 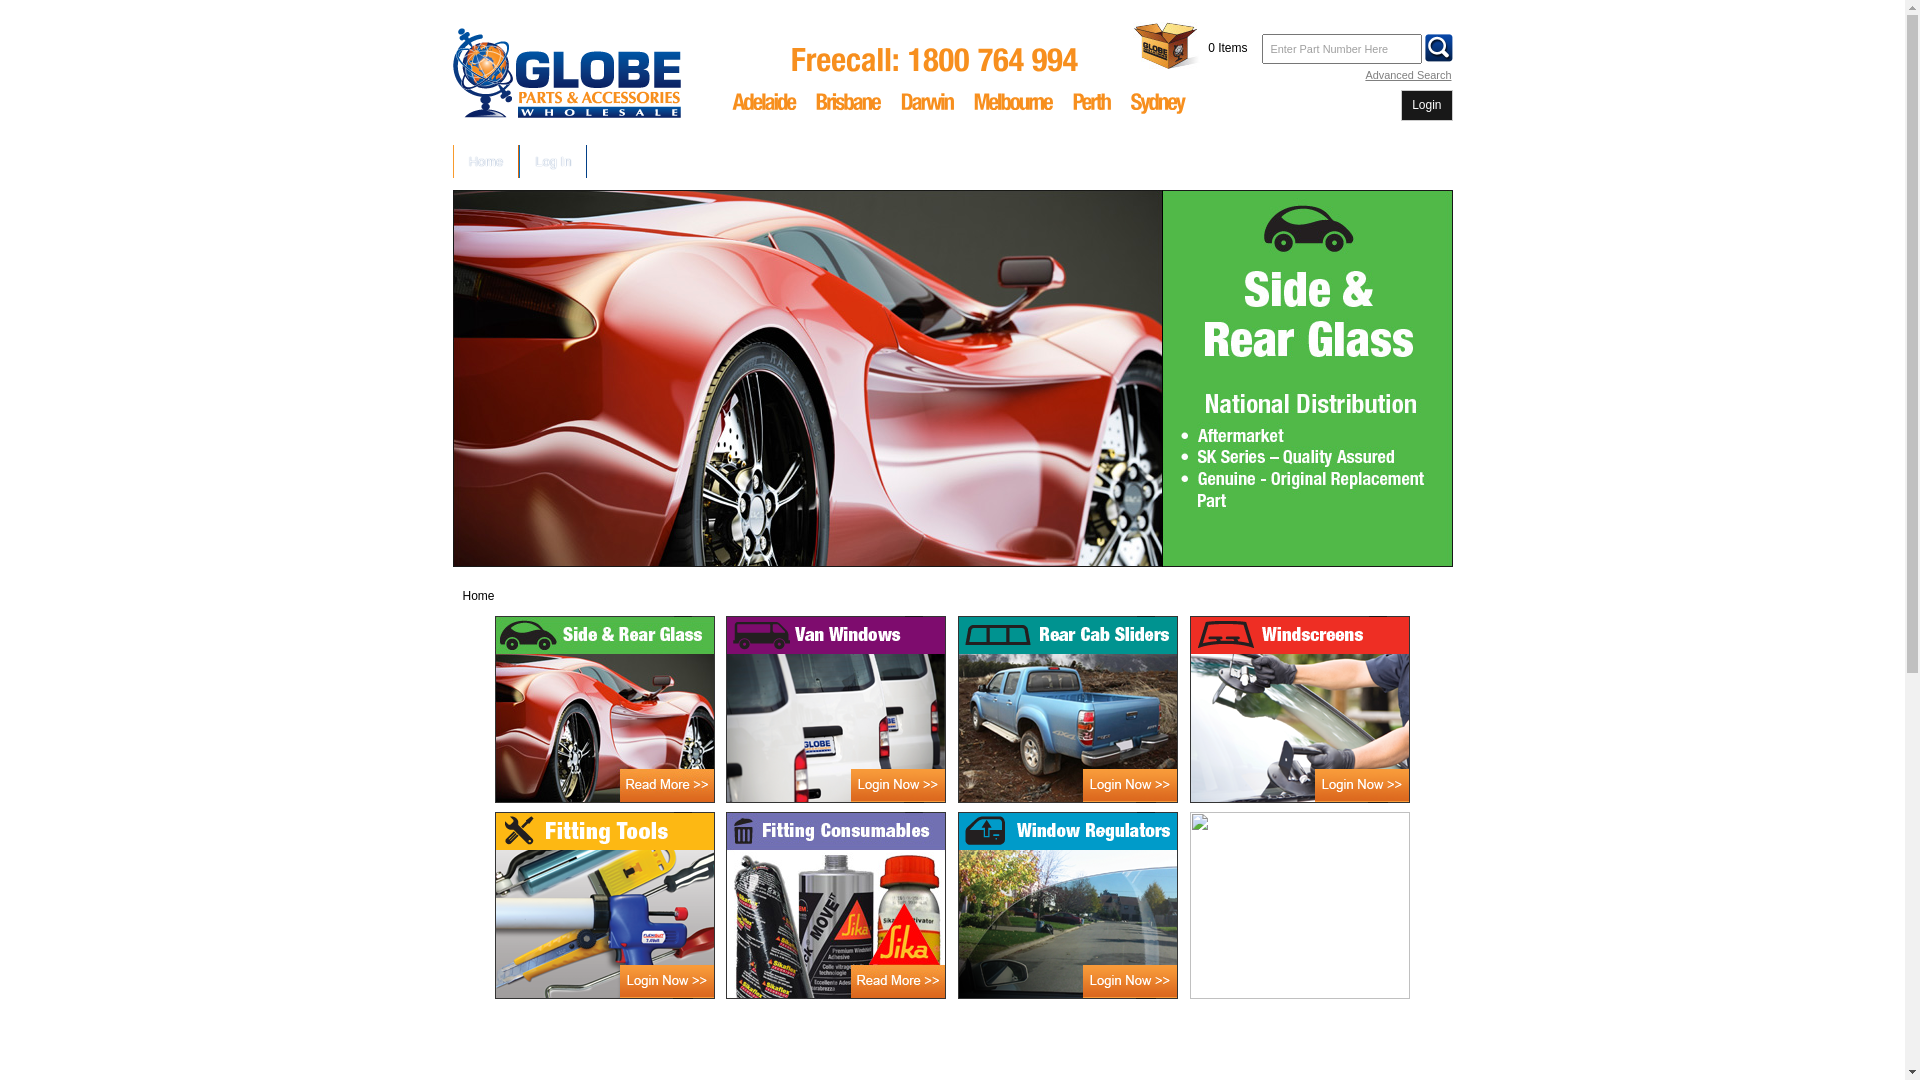 What do you see at coordinates (1439, 48) in the screenshot?
I see `Search` at bounding box center [1439, 48].